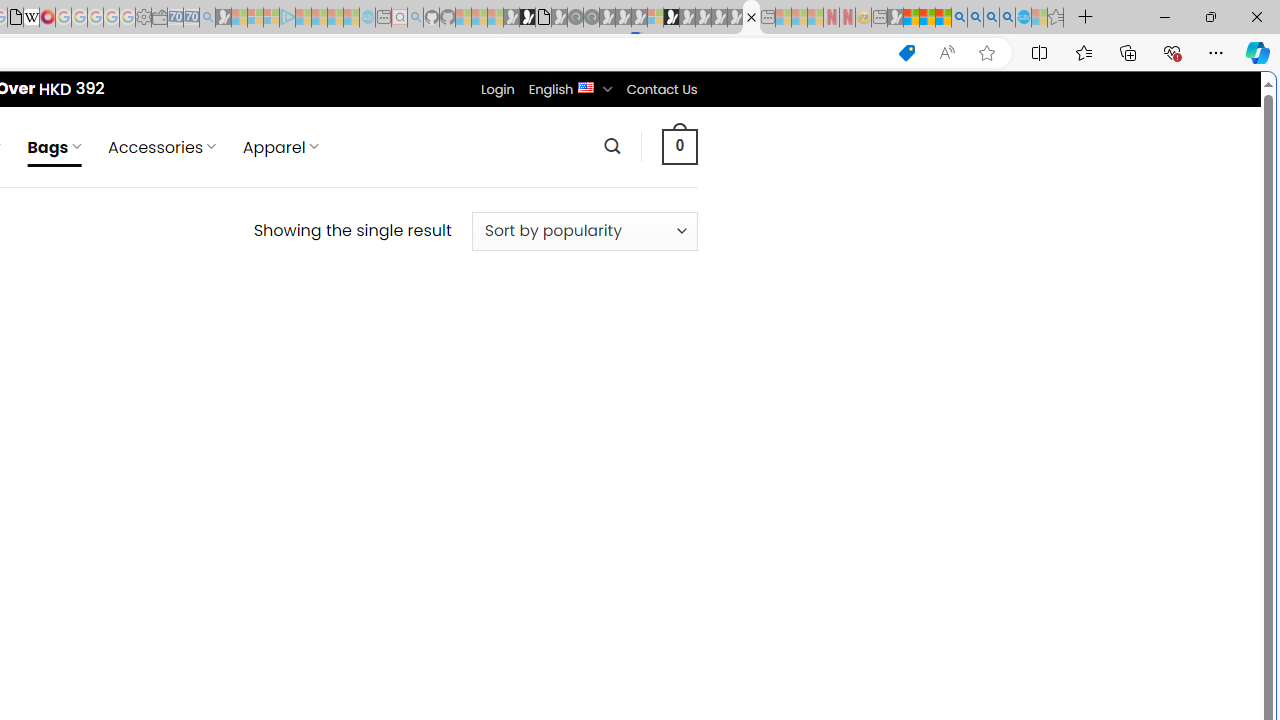  Describe the element at coordinates (1056, 18) in the screenshot. I see `Favorites - Sleeping` at that location.